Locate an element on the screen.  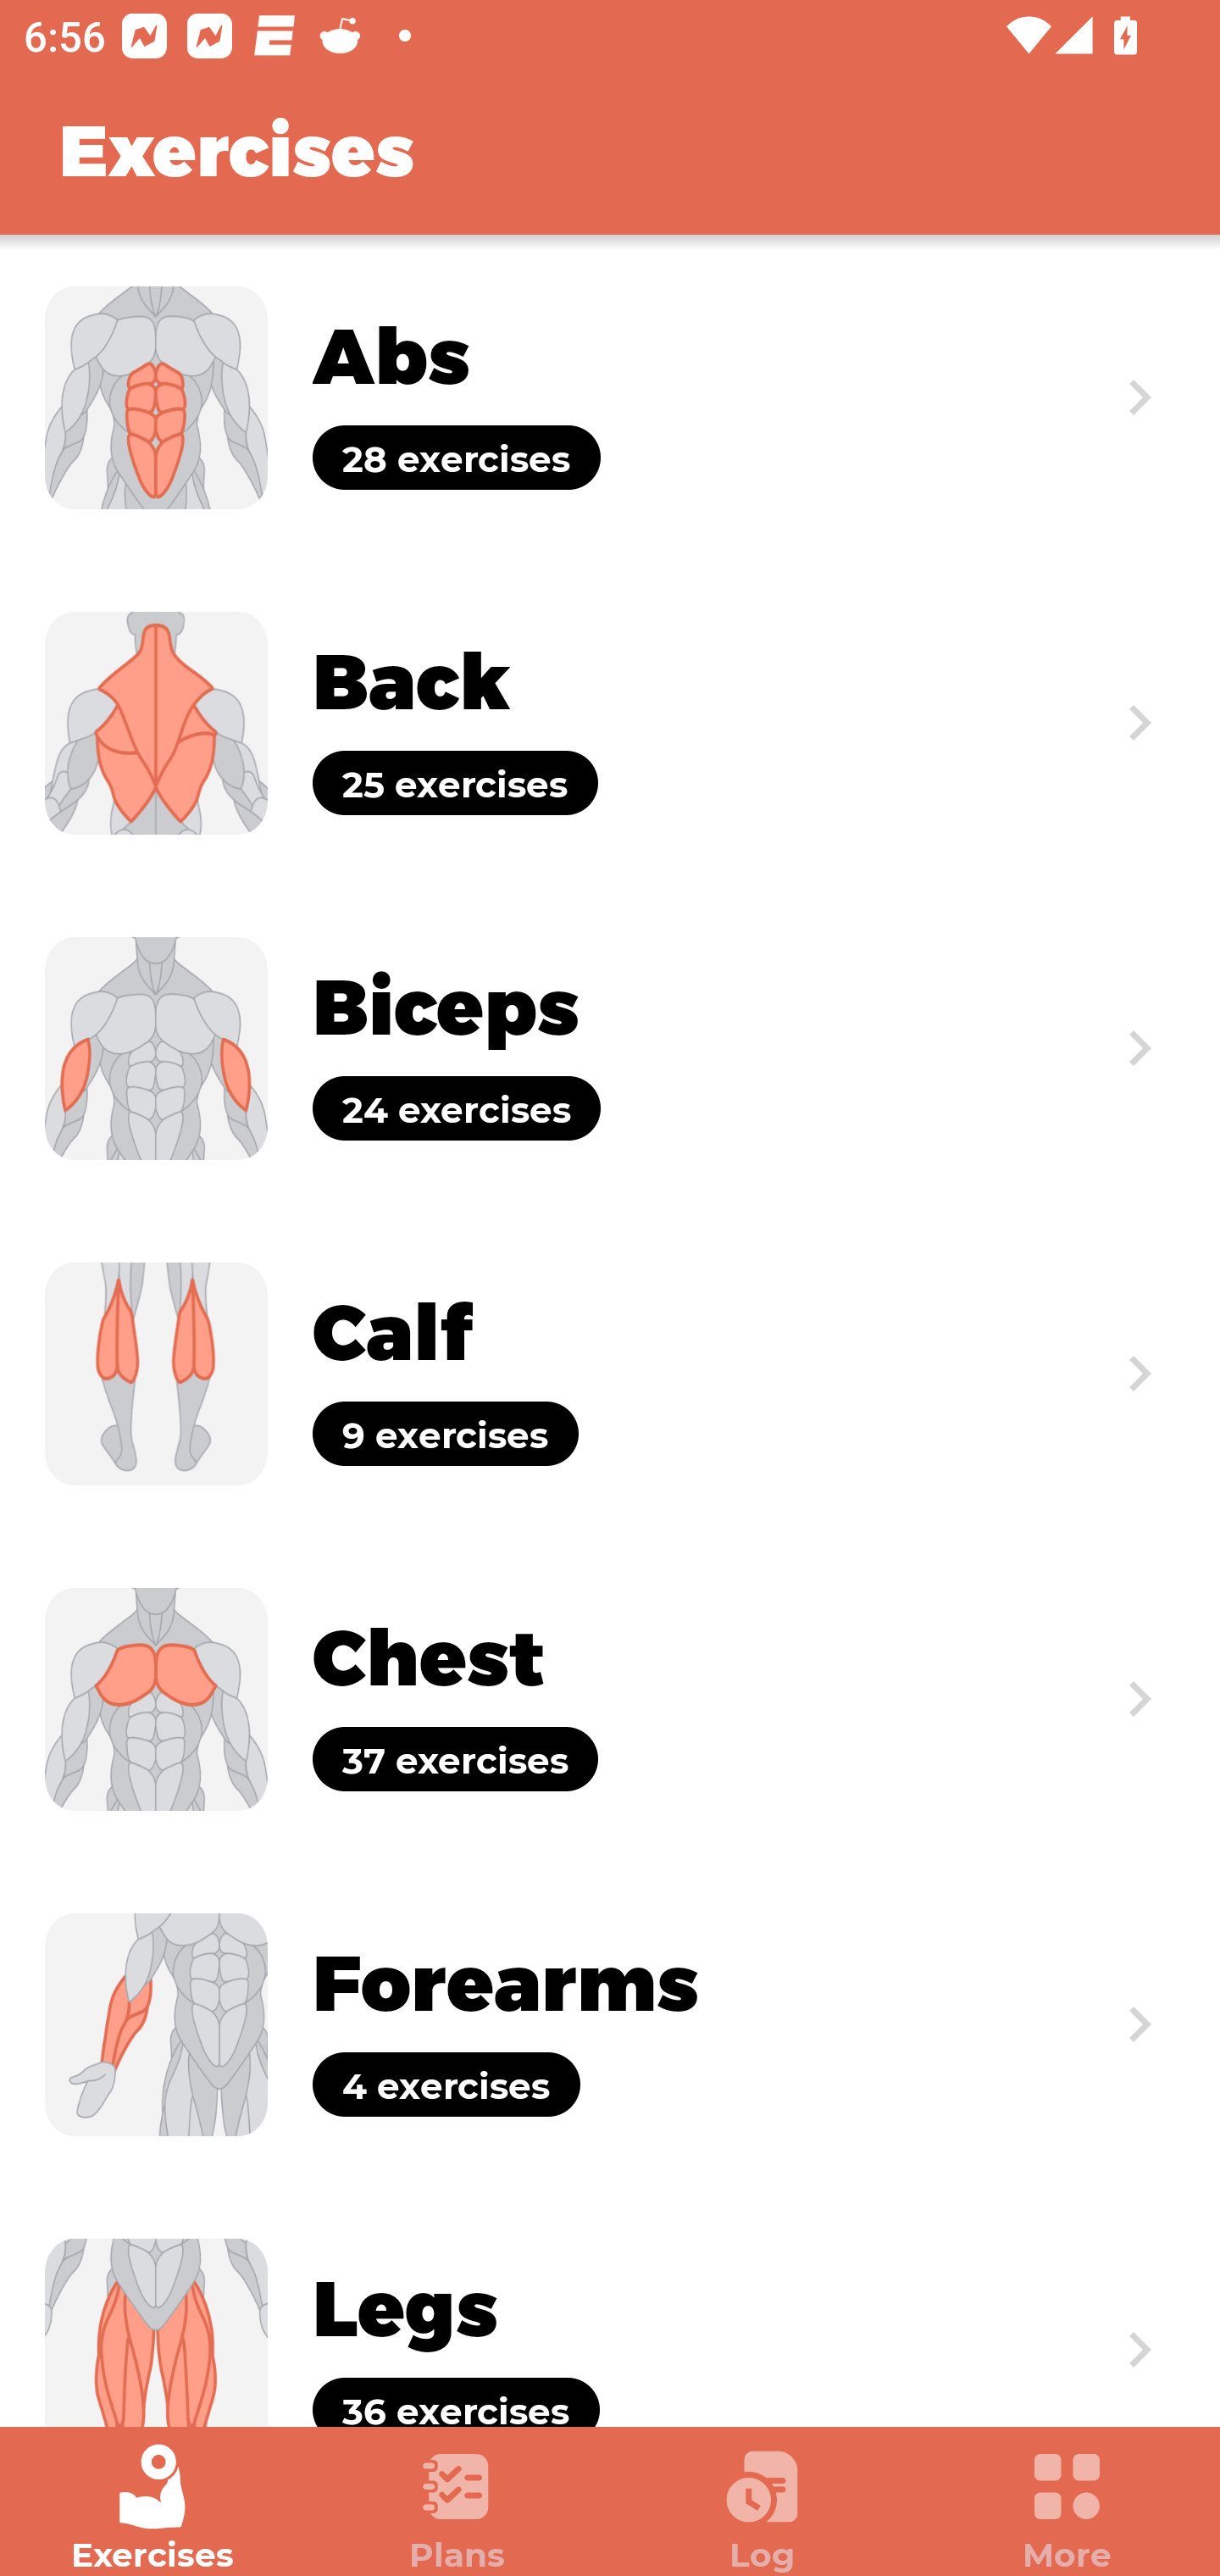
Exercise Back 25 exercises is located at coordinates (610, 722).